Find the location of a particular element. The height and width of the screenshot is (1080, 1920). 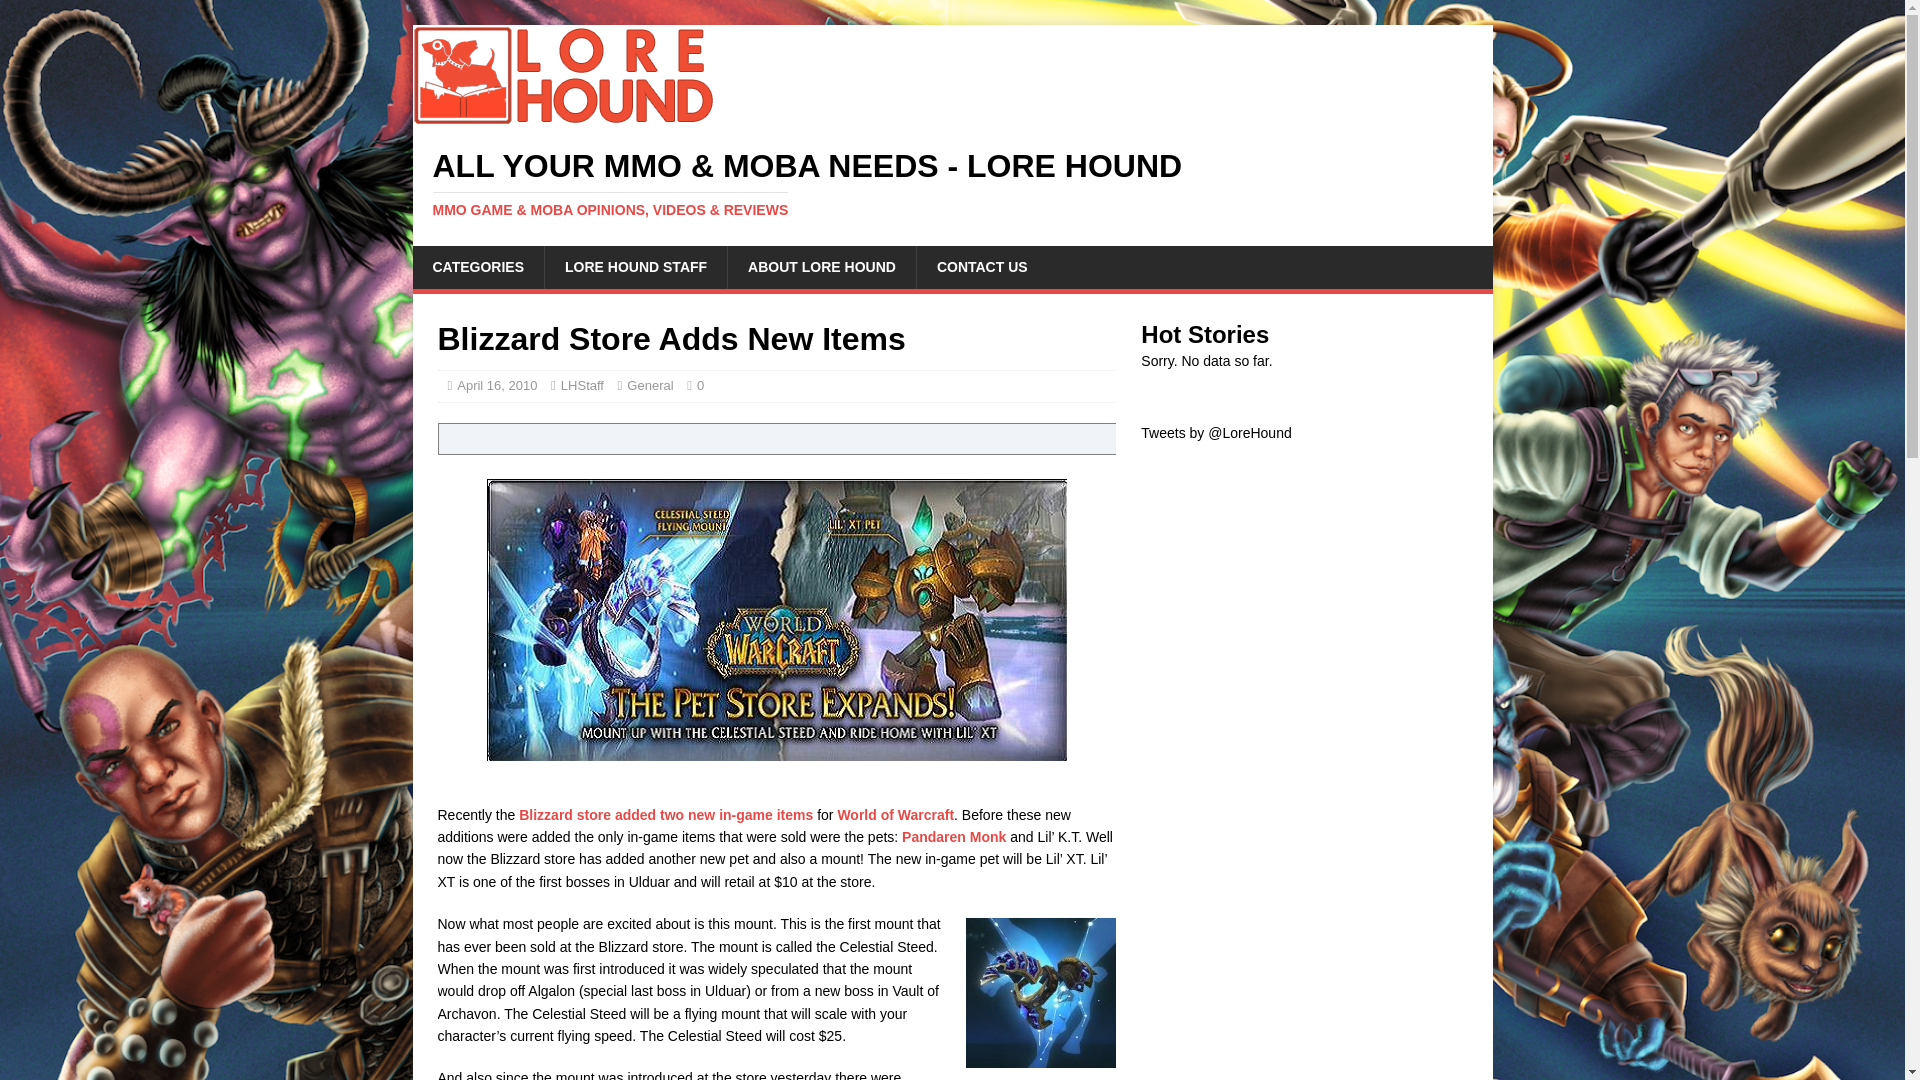

WoW-BlizzStore is located at coordinates (777, 620).